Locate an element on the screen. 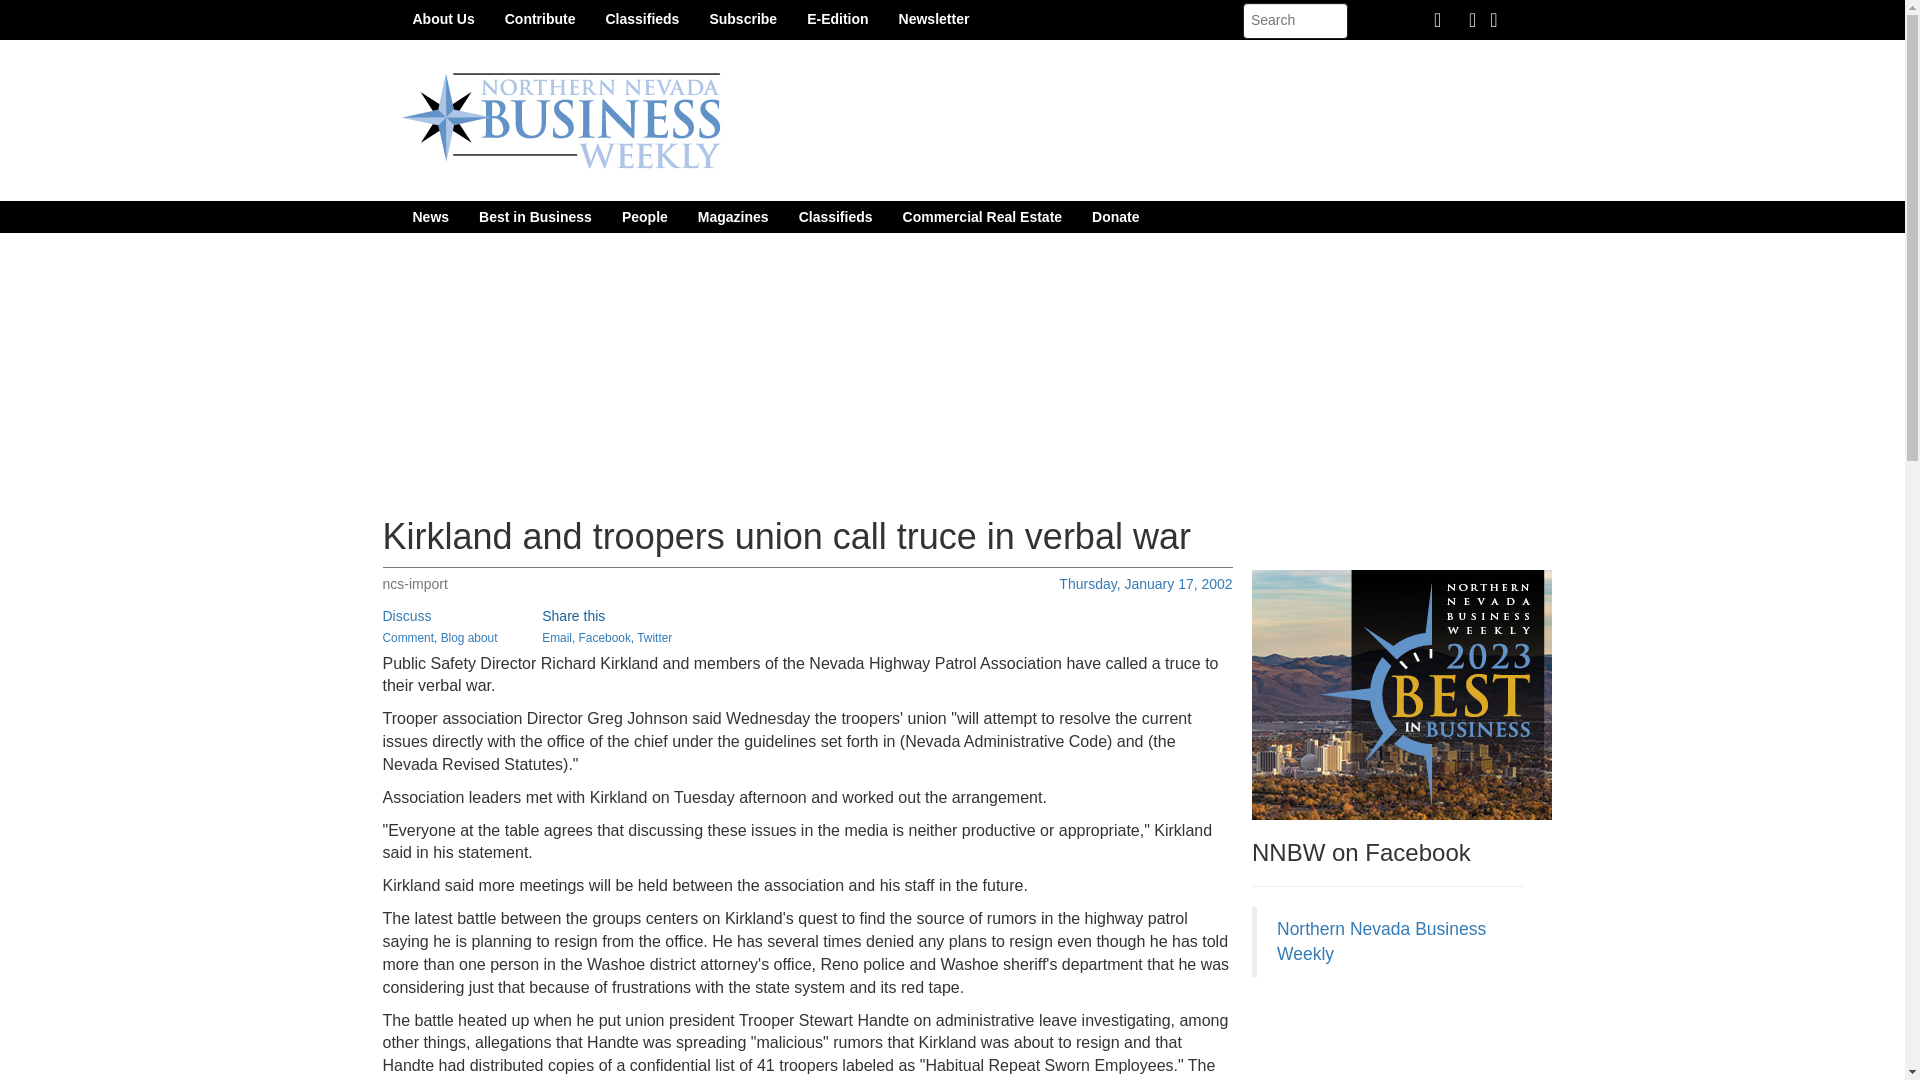  3rd party ad content is located at coordinates (1401, 1038).